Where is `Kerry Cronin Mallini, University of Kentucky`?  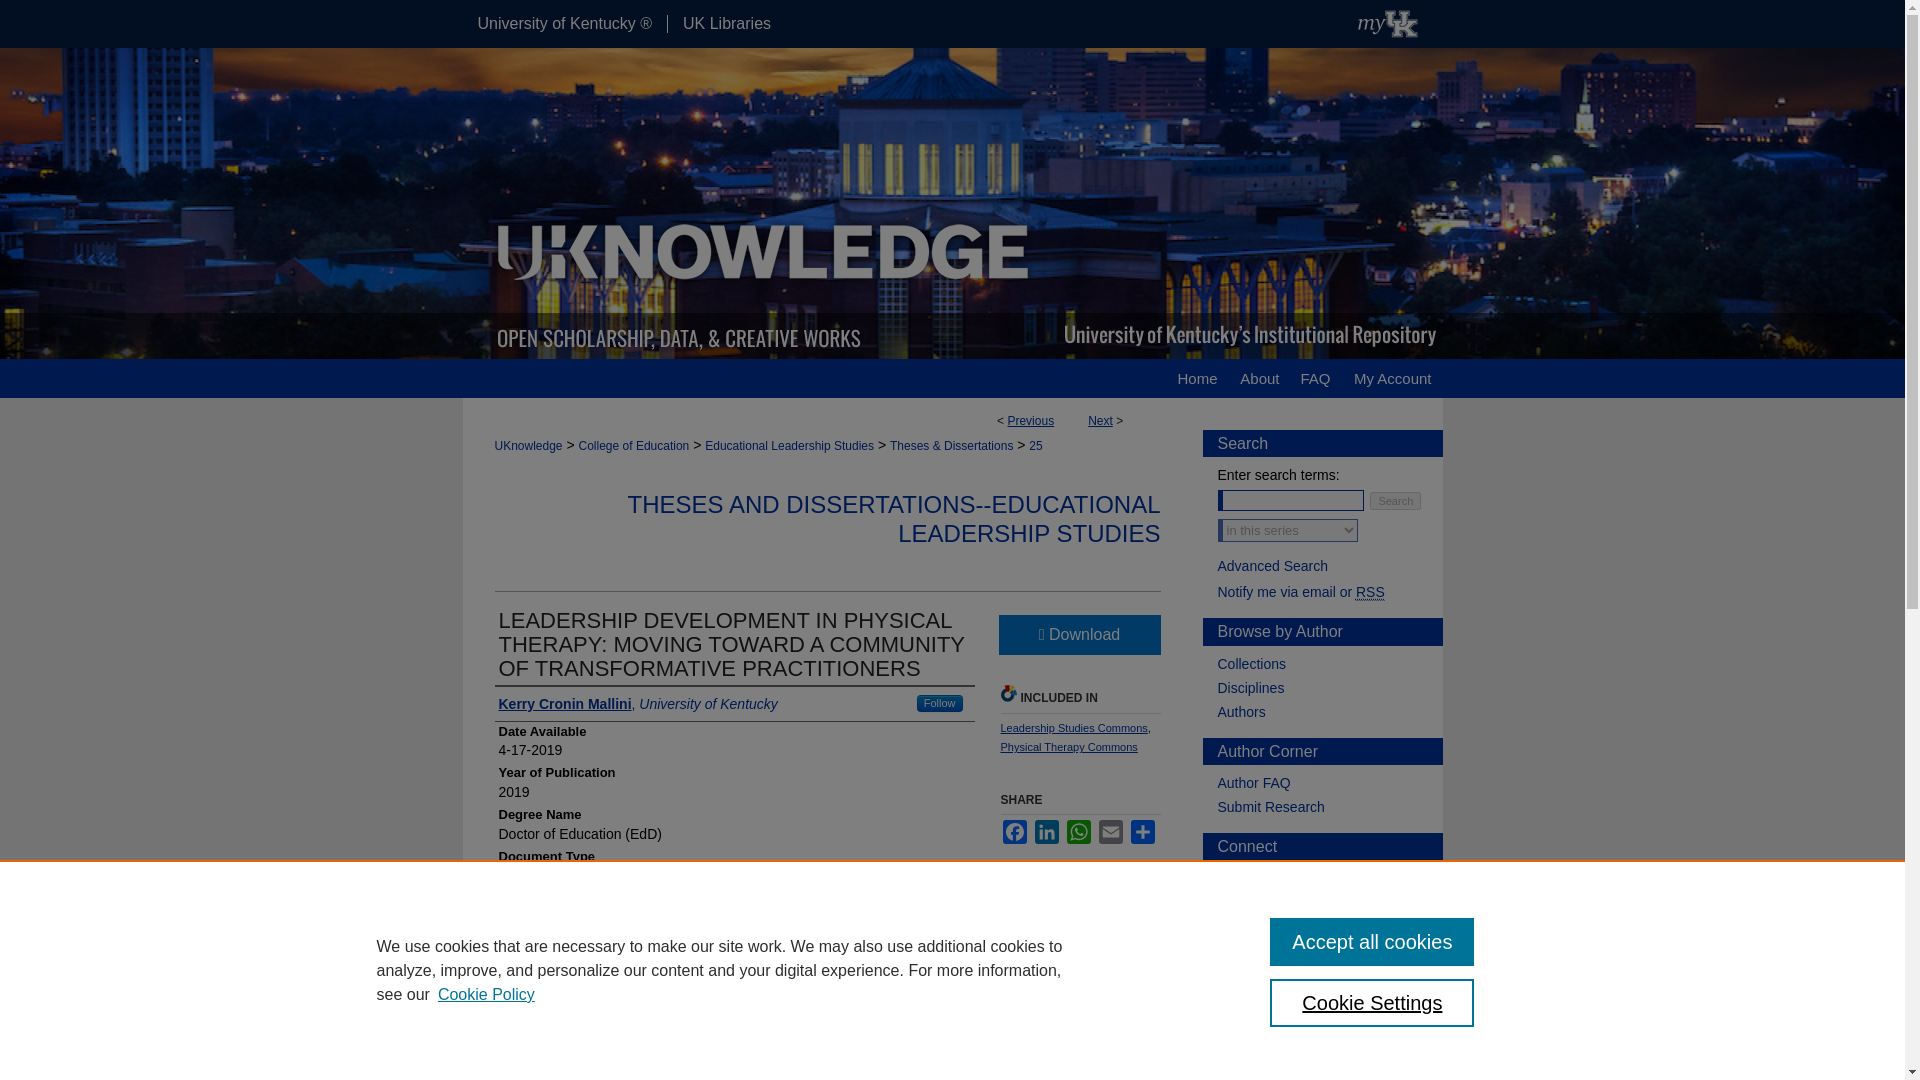 Kerry Cronin Mallini, University of Kentucky is located at coordinates (637, 704).